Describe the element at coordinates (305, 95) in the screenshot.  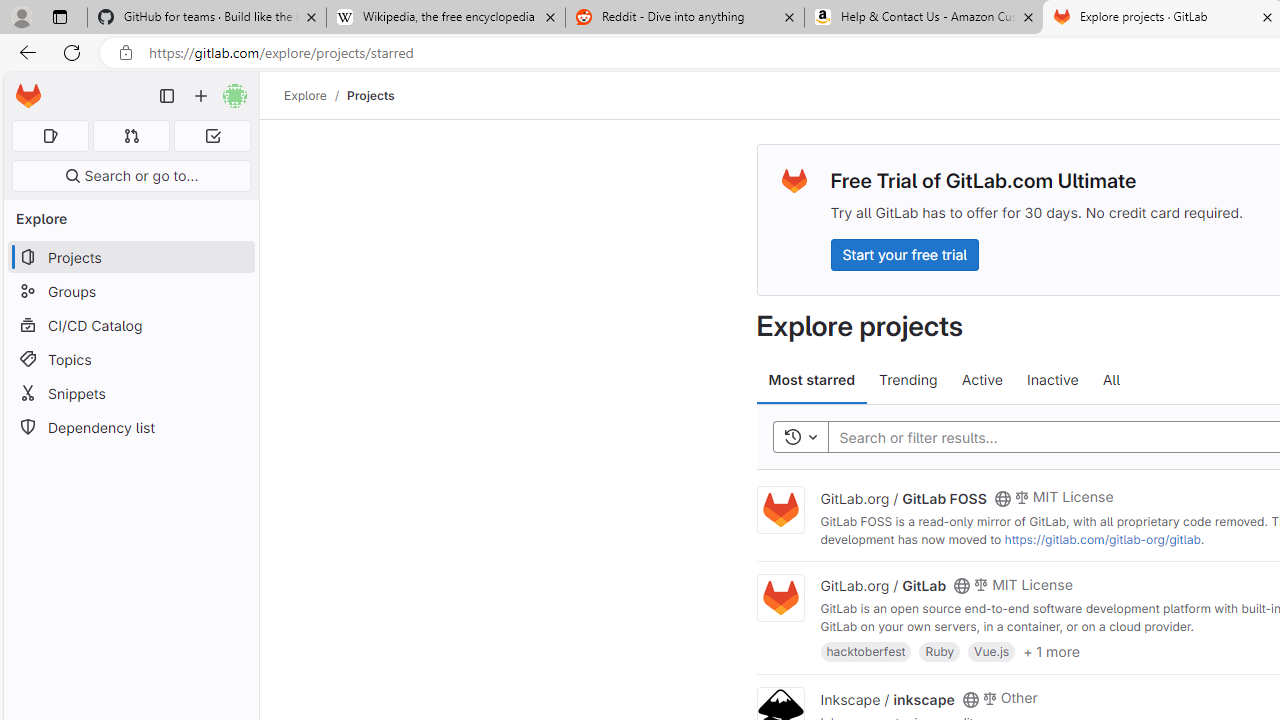
I see `Explore` at that location.